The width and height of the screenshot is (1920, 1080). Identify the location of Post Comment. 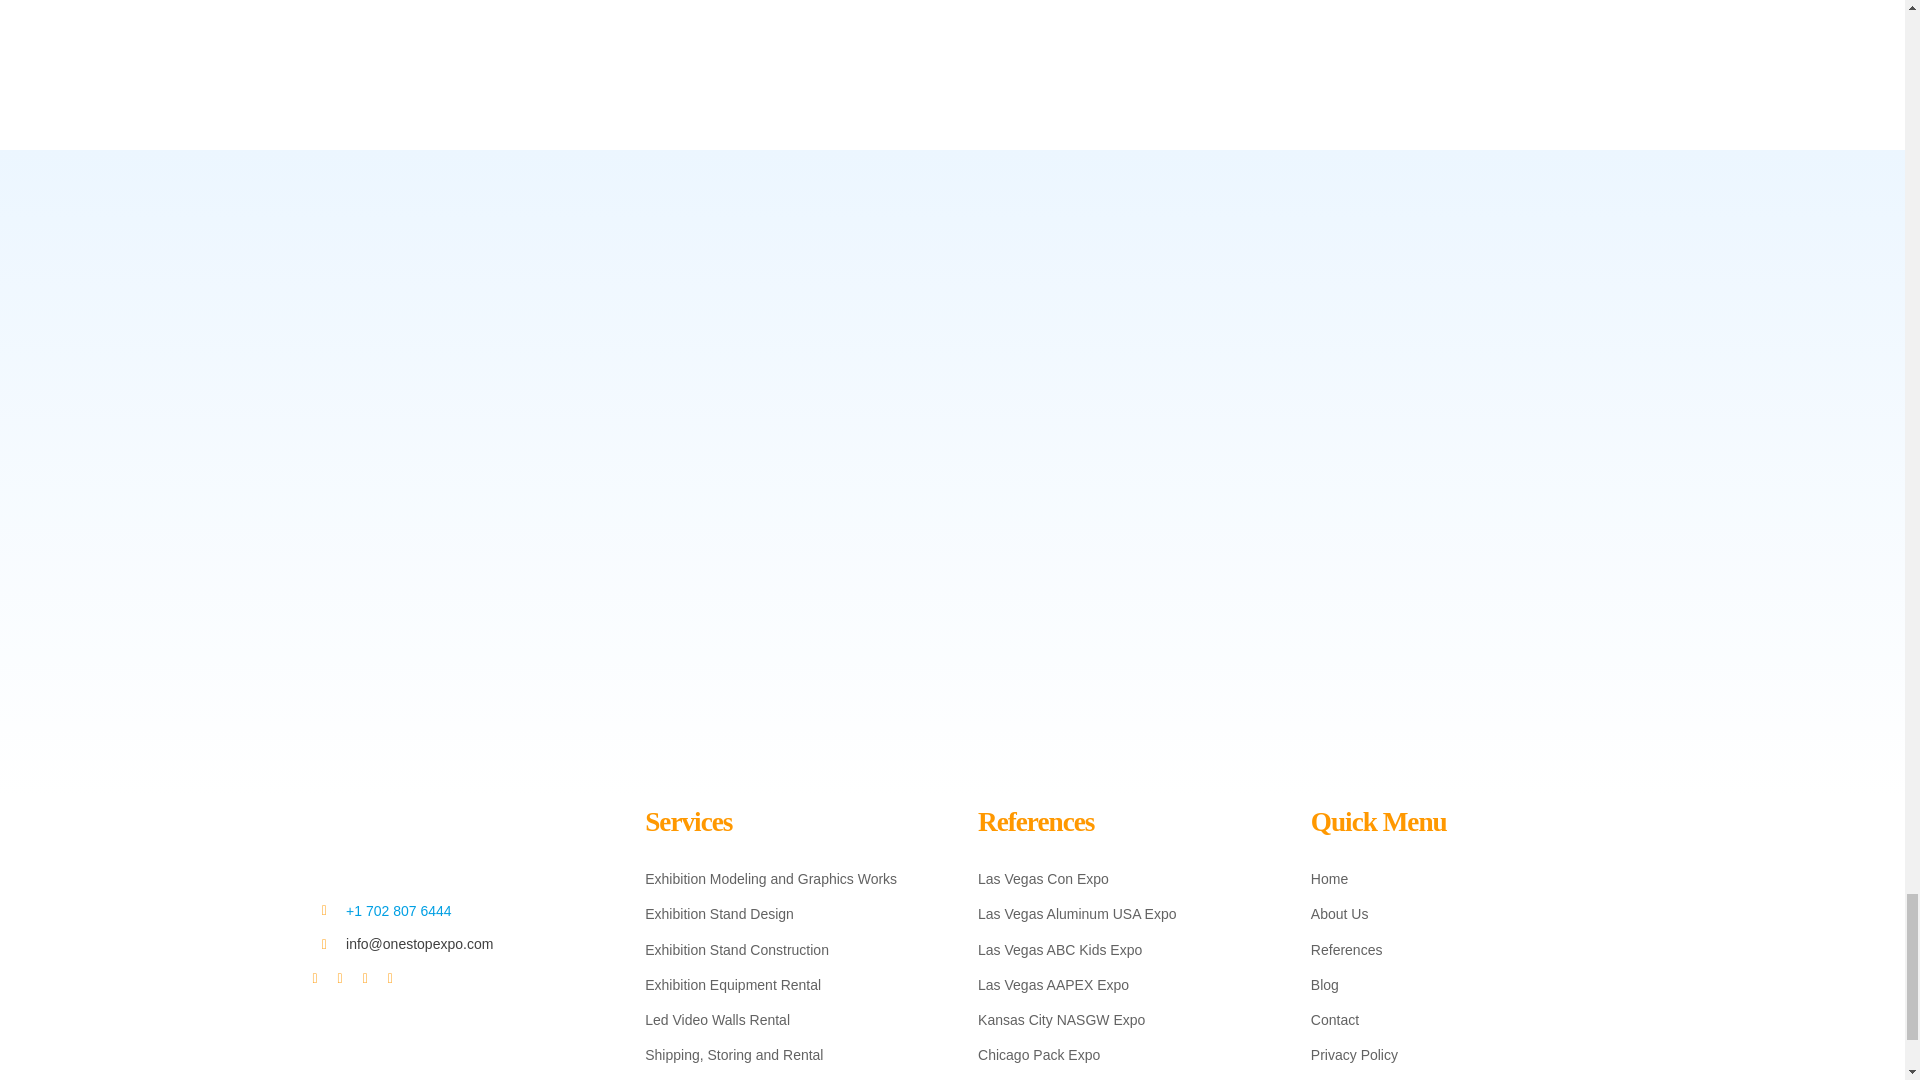
(403, 10).